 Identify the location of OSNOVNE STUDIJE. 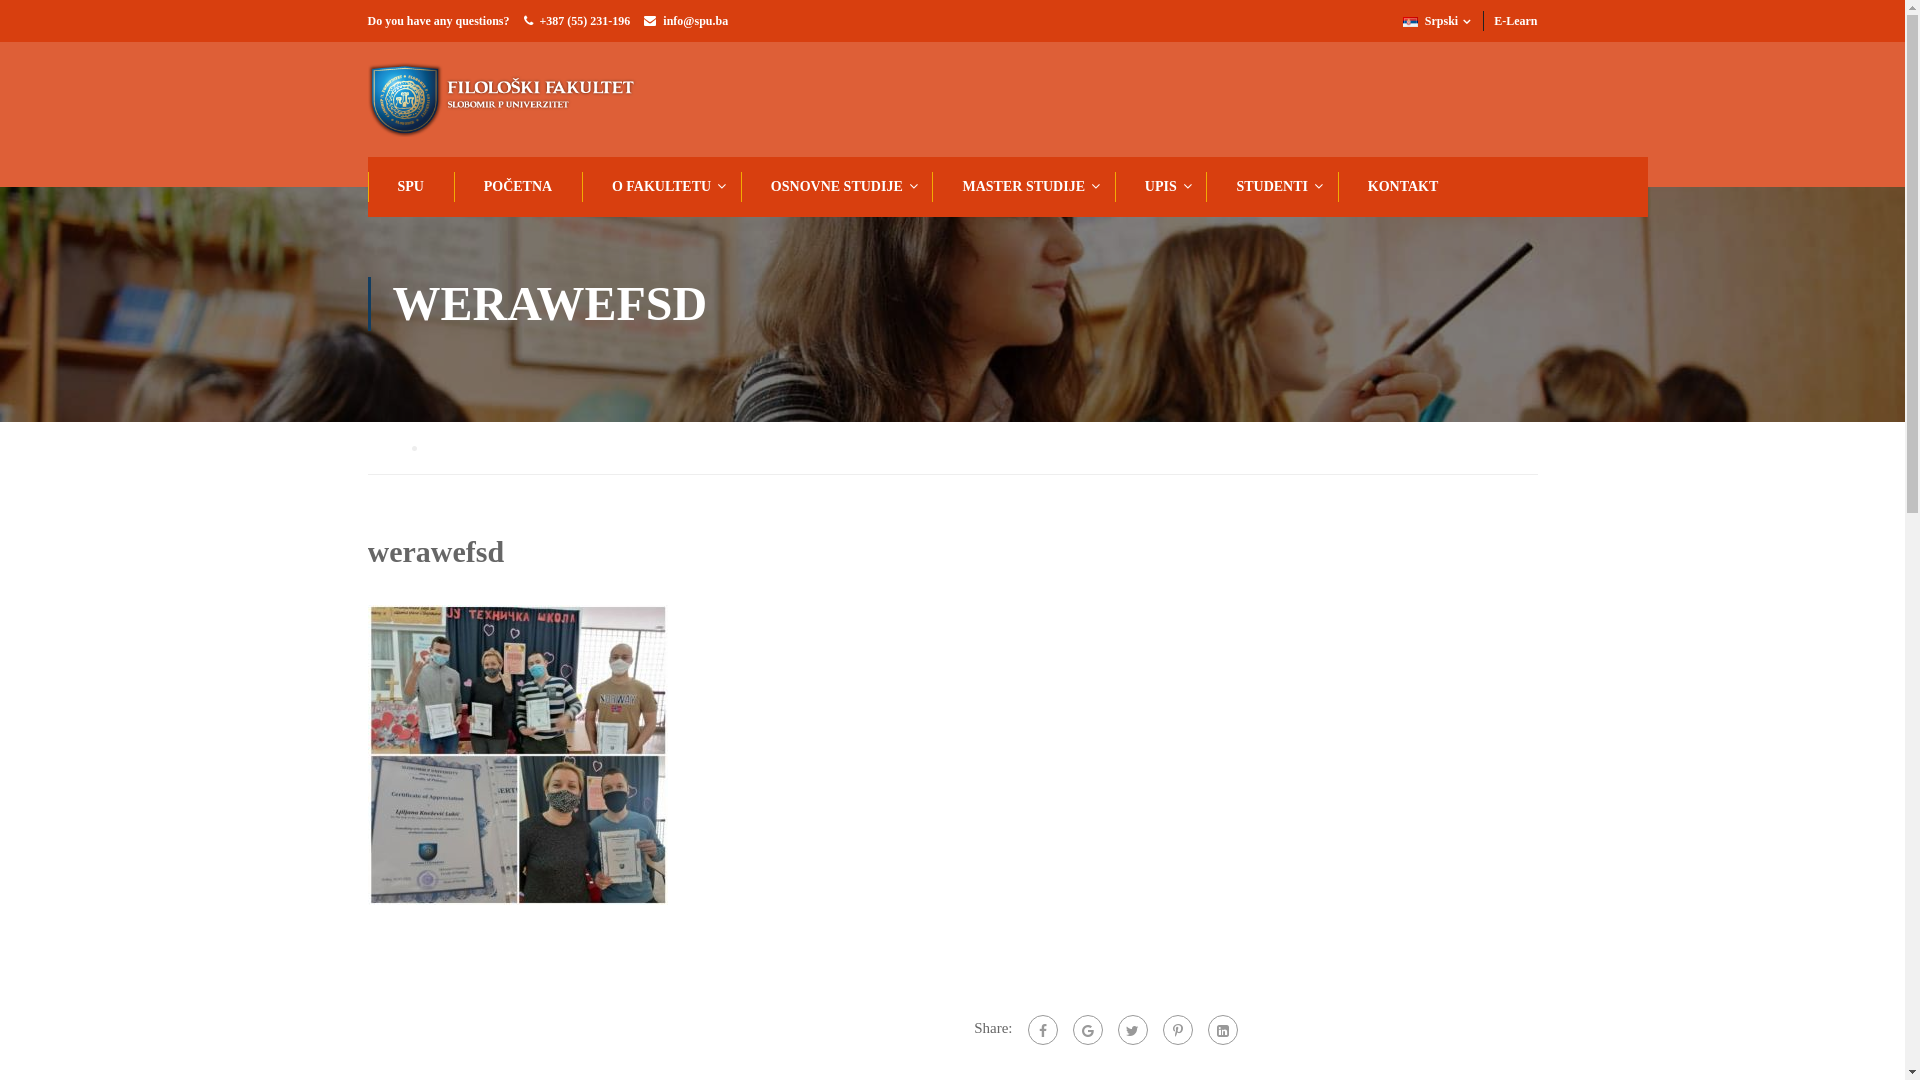
(835, 187).